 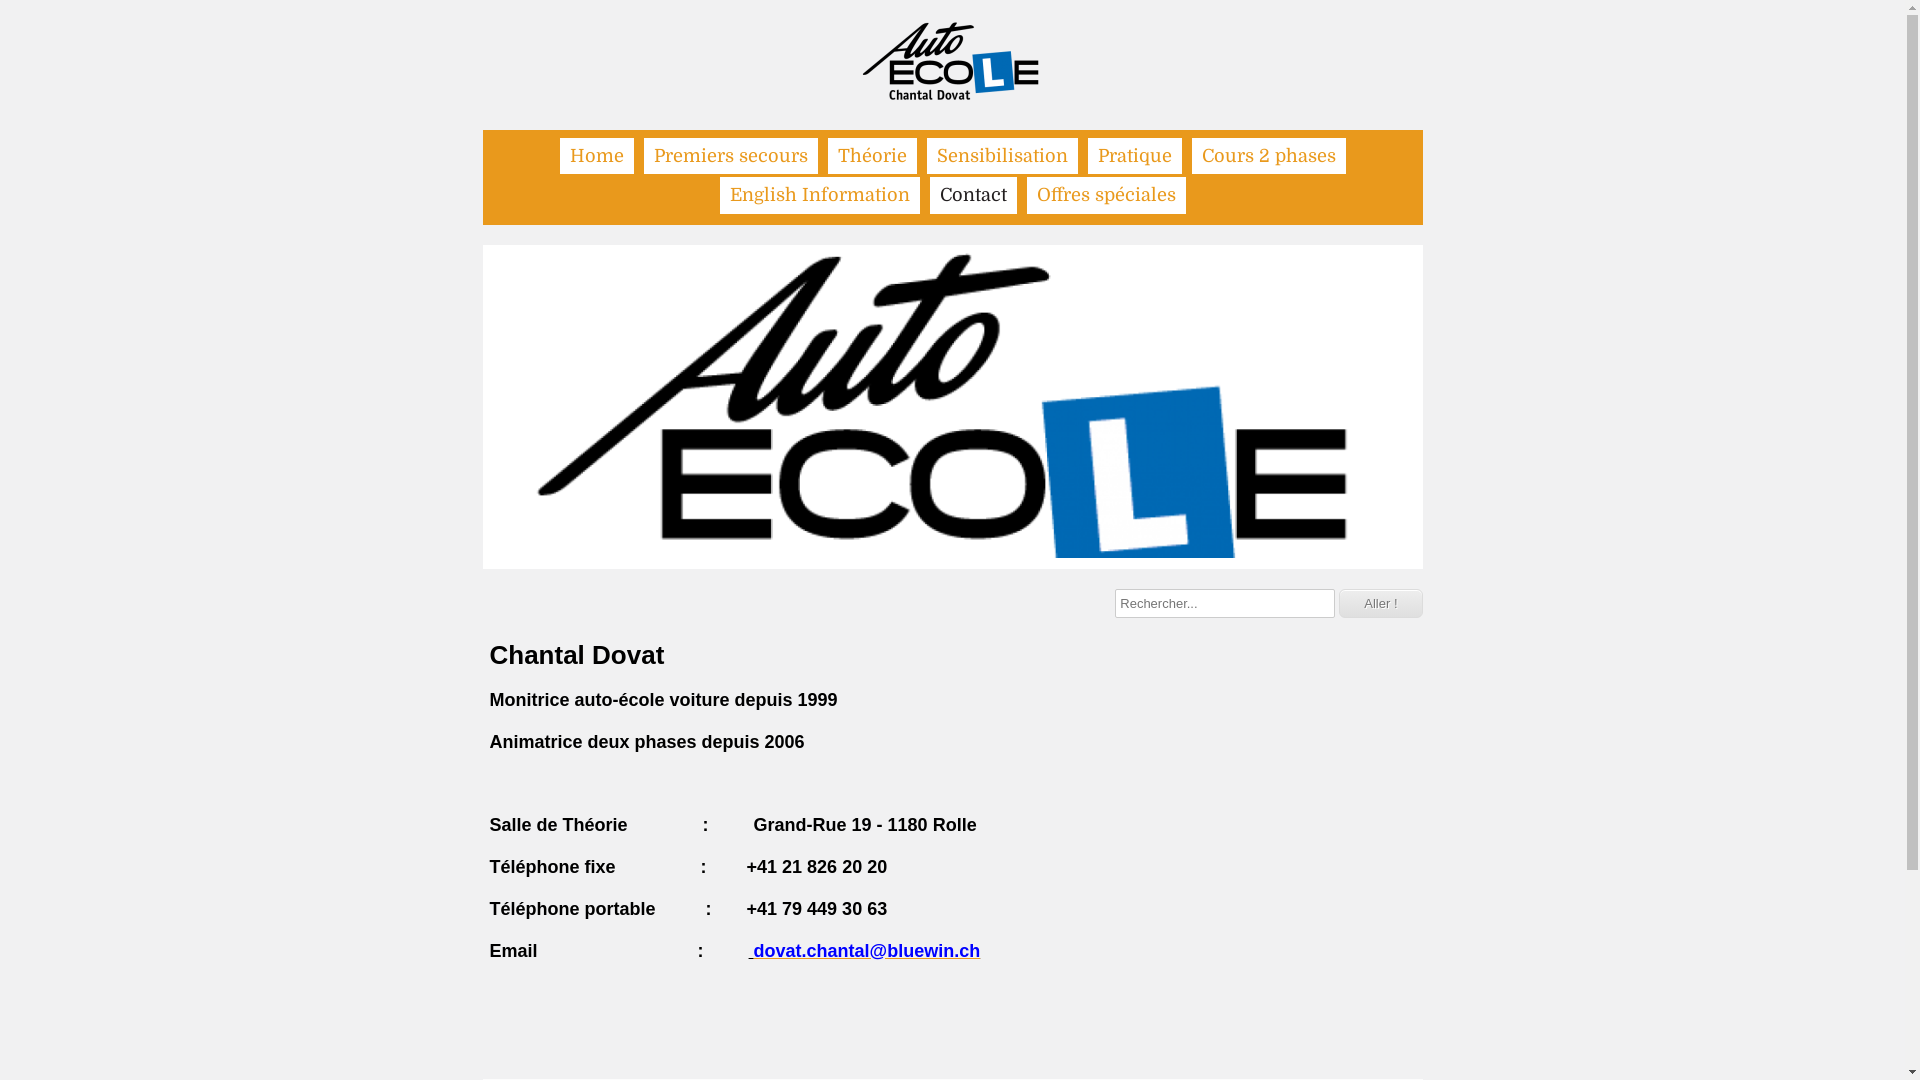 What do you see at coordinates (1135, 156) in the screenshot?
I see `Pratique` at bounding box center [1135, 156].